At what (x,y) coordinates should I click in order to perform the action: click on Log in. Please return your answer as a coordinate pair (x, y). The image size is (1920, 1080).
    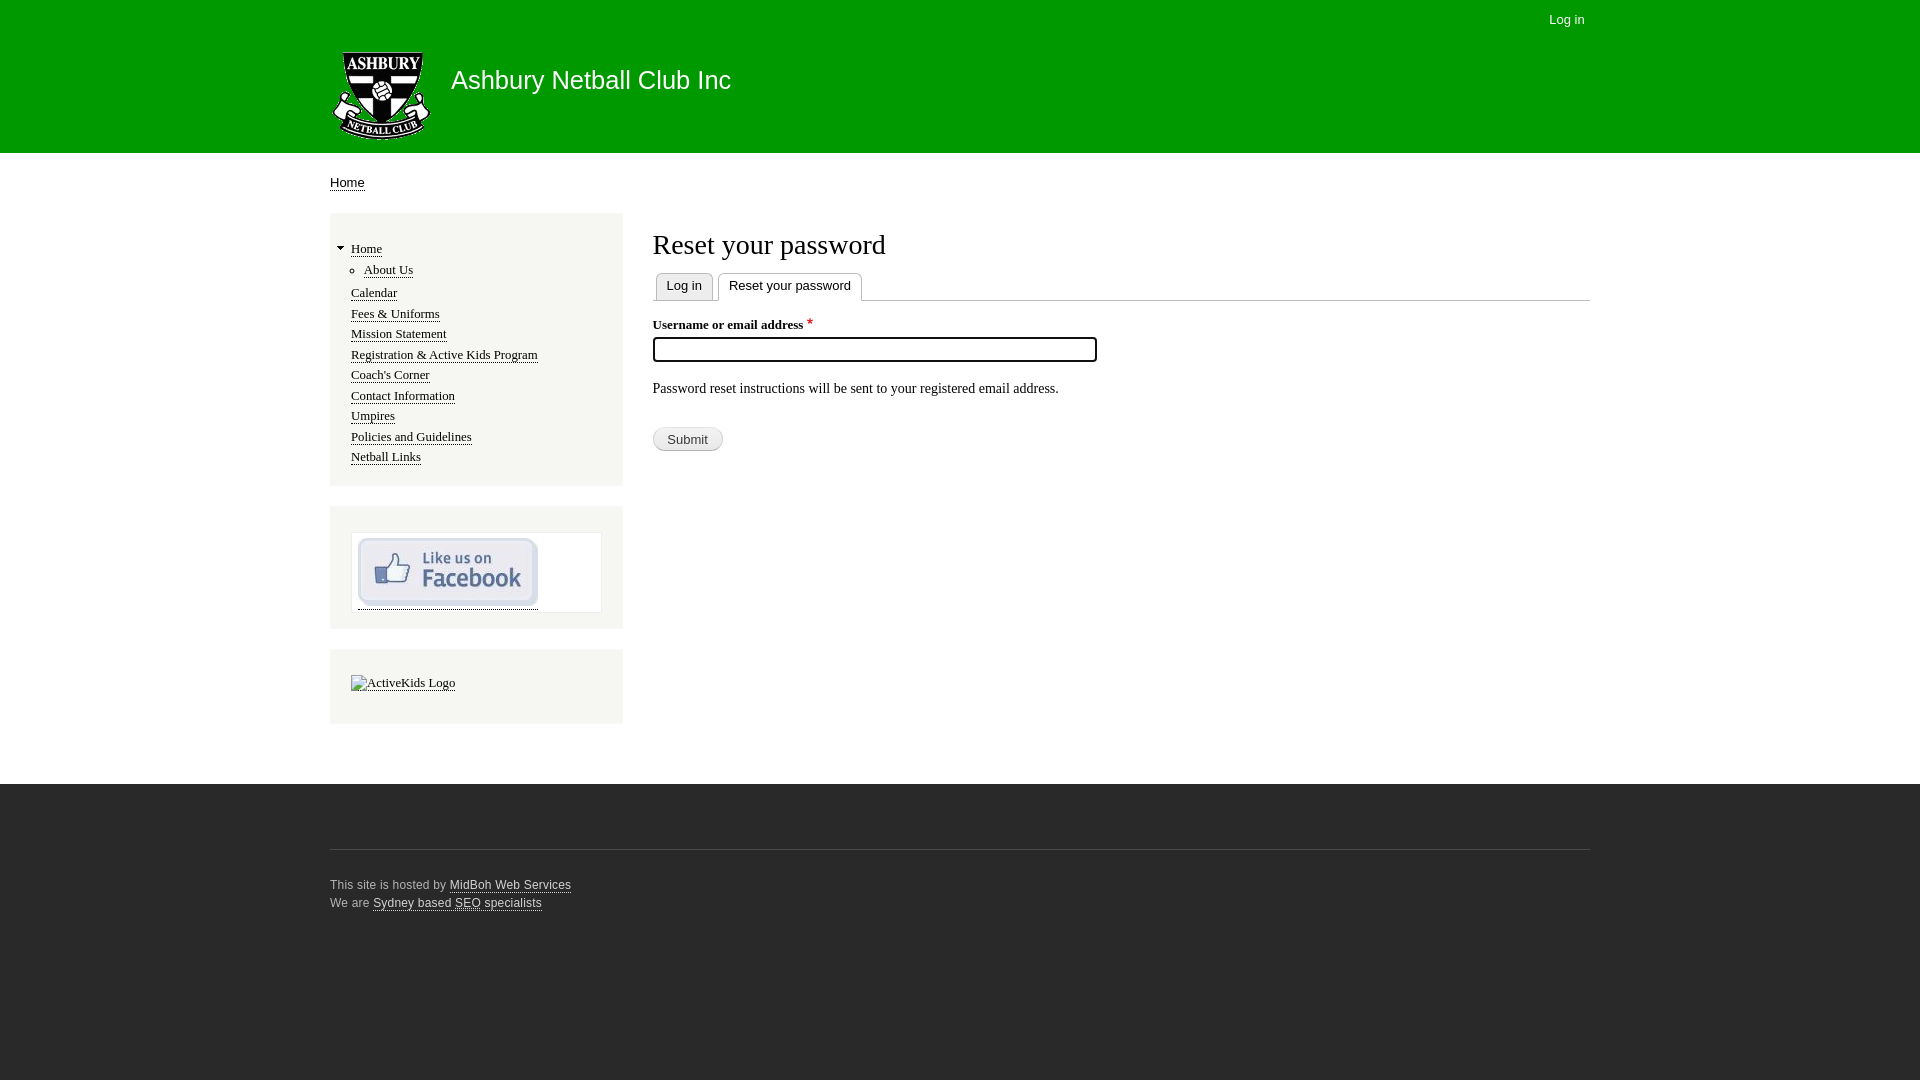
    Looking at the image, I should click on (684, 286).